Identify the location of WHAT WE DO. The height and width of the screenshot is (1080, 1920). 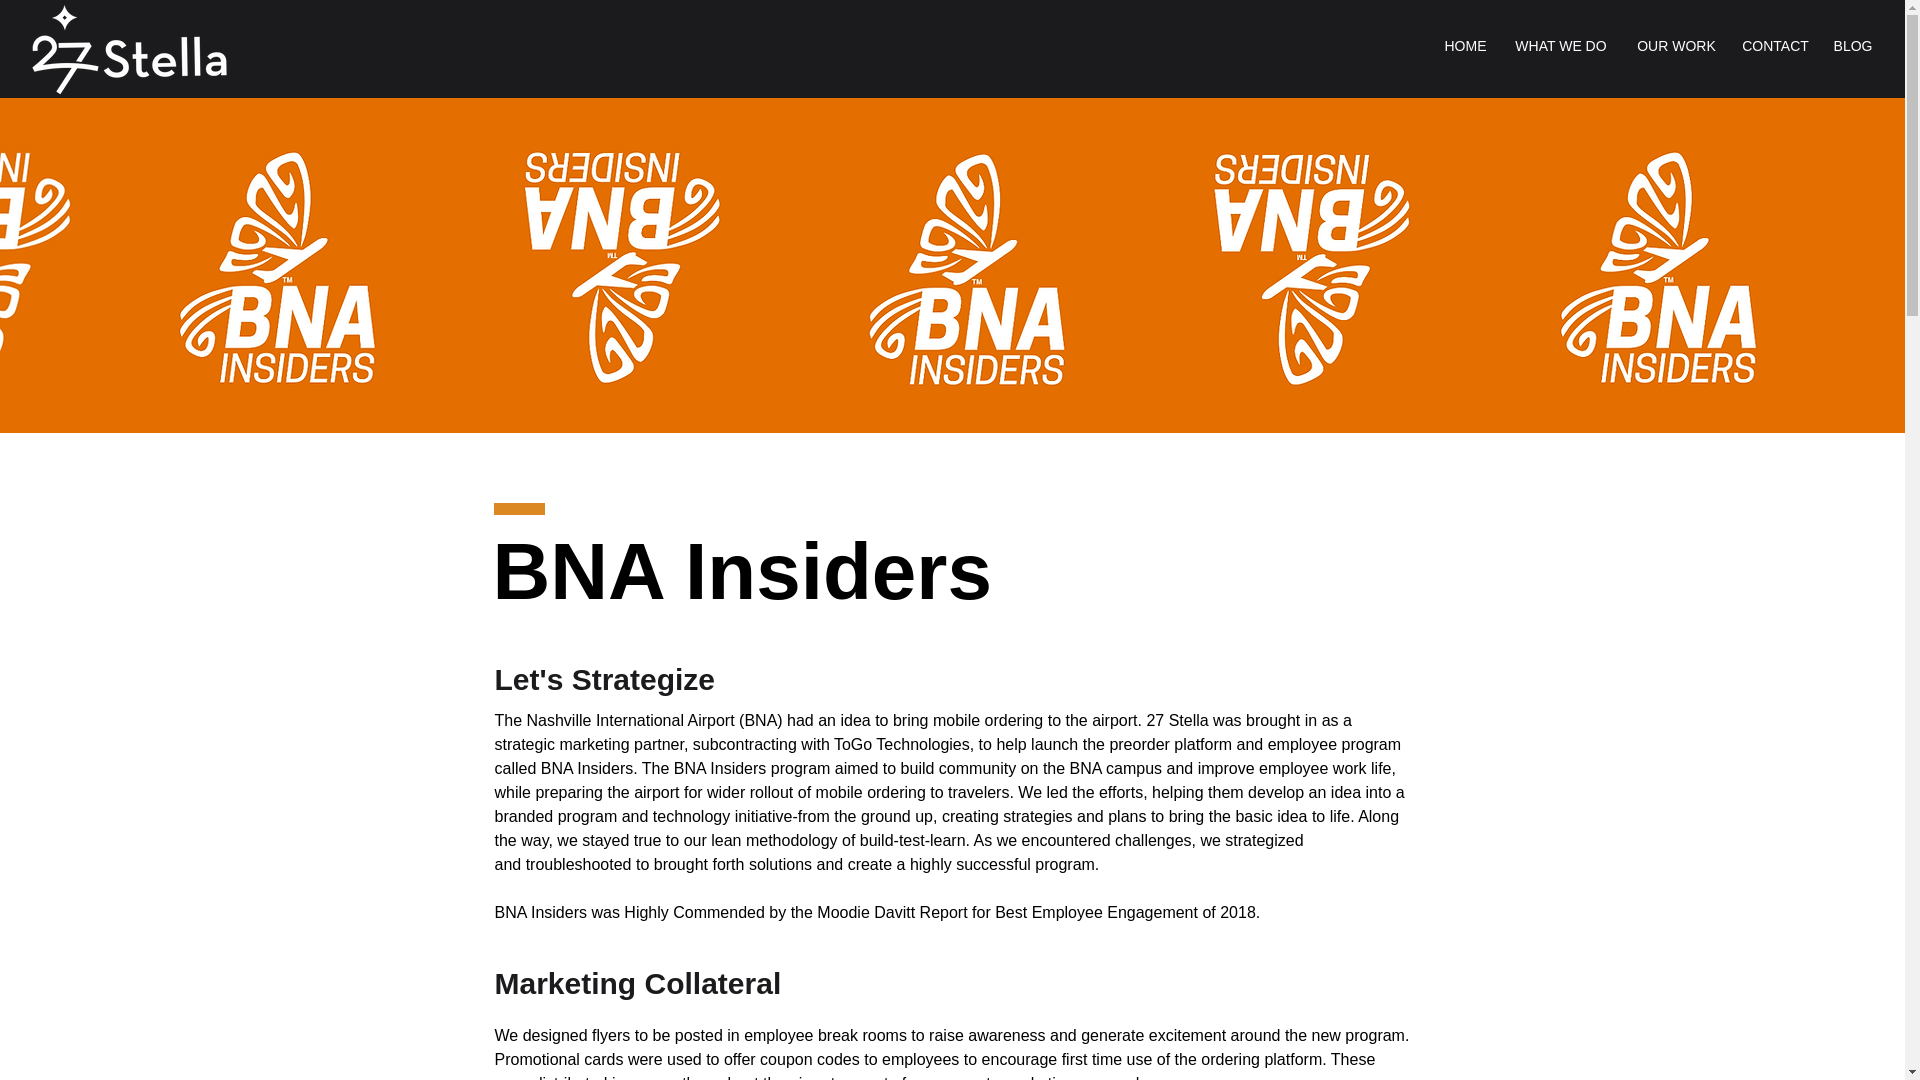
(1560, 46).